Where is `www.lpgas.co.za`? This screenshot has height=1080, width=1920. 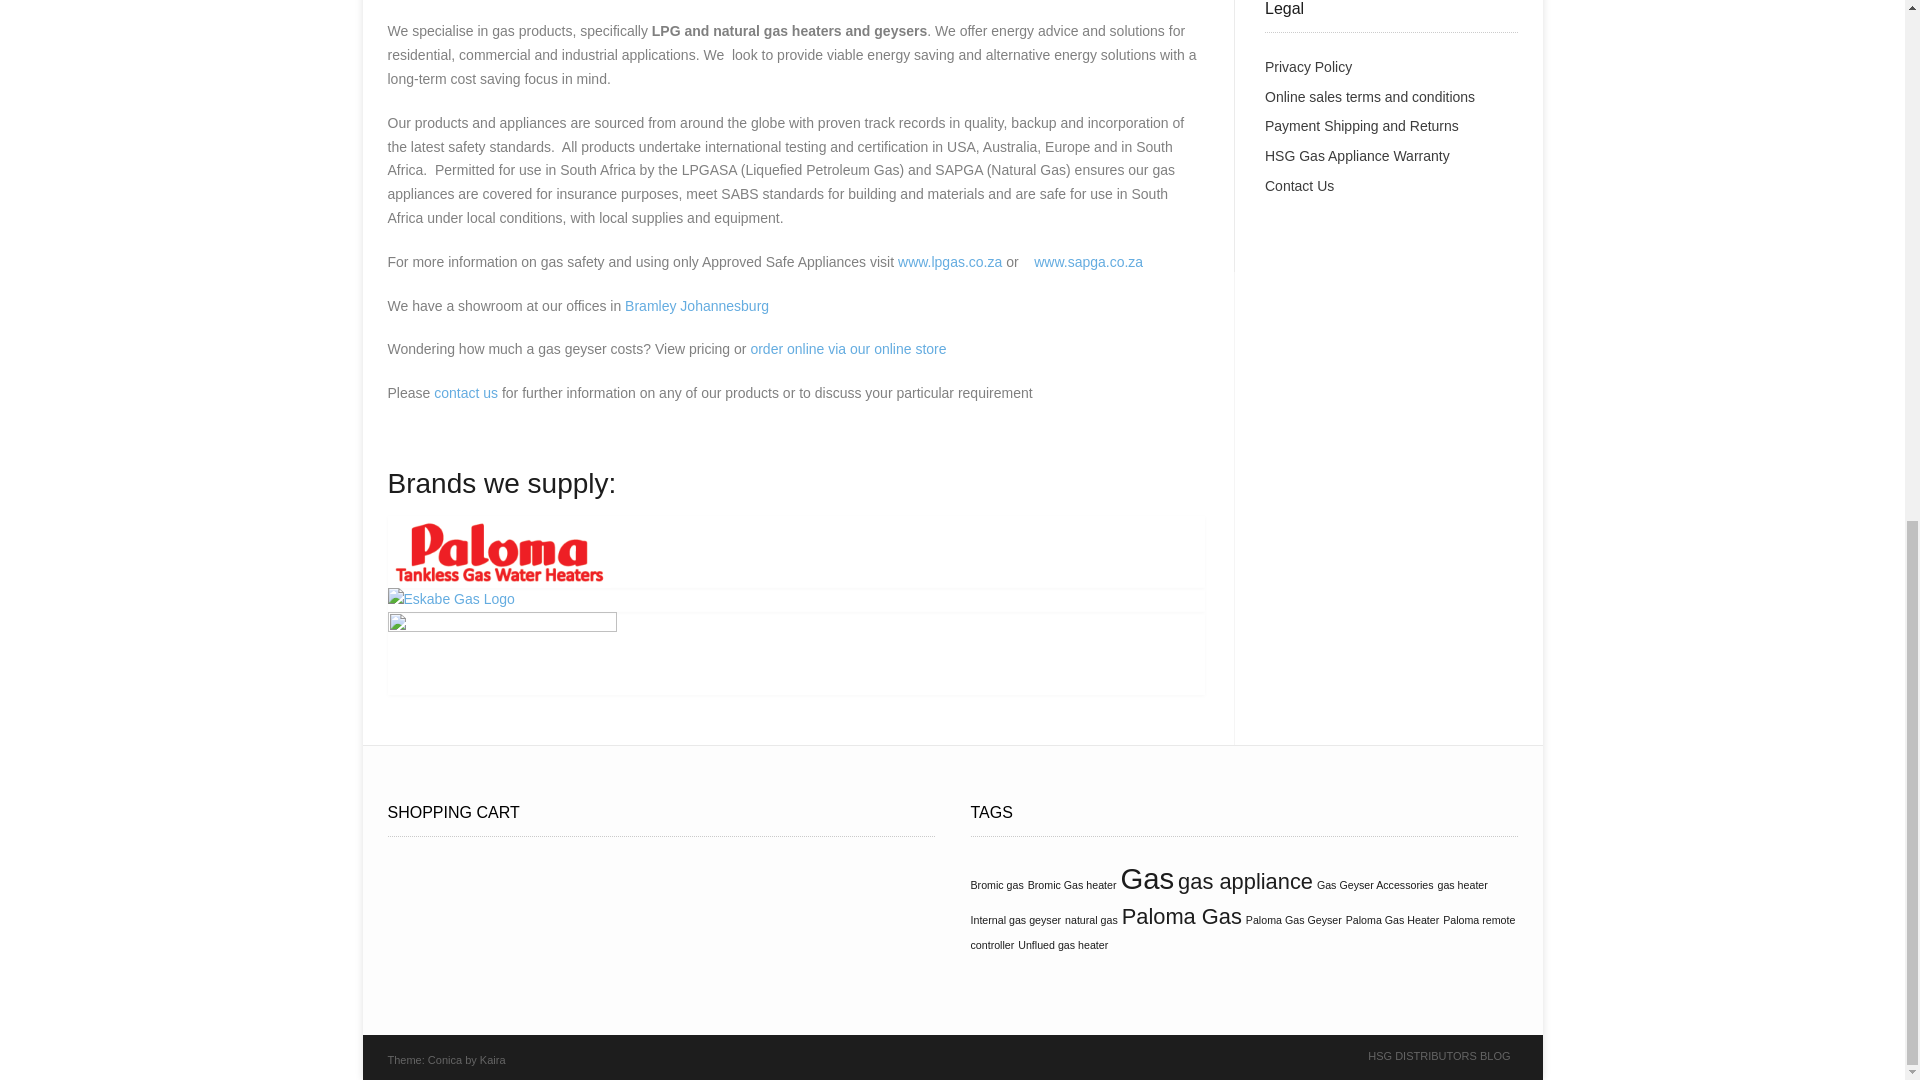
www.lpgas.co.za is located at coordinates (950, 262).